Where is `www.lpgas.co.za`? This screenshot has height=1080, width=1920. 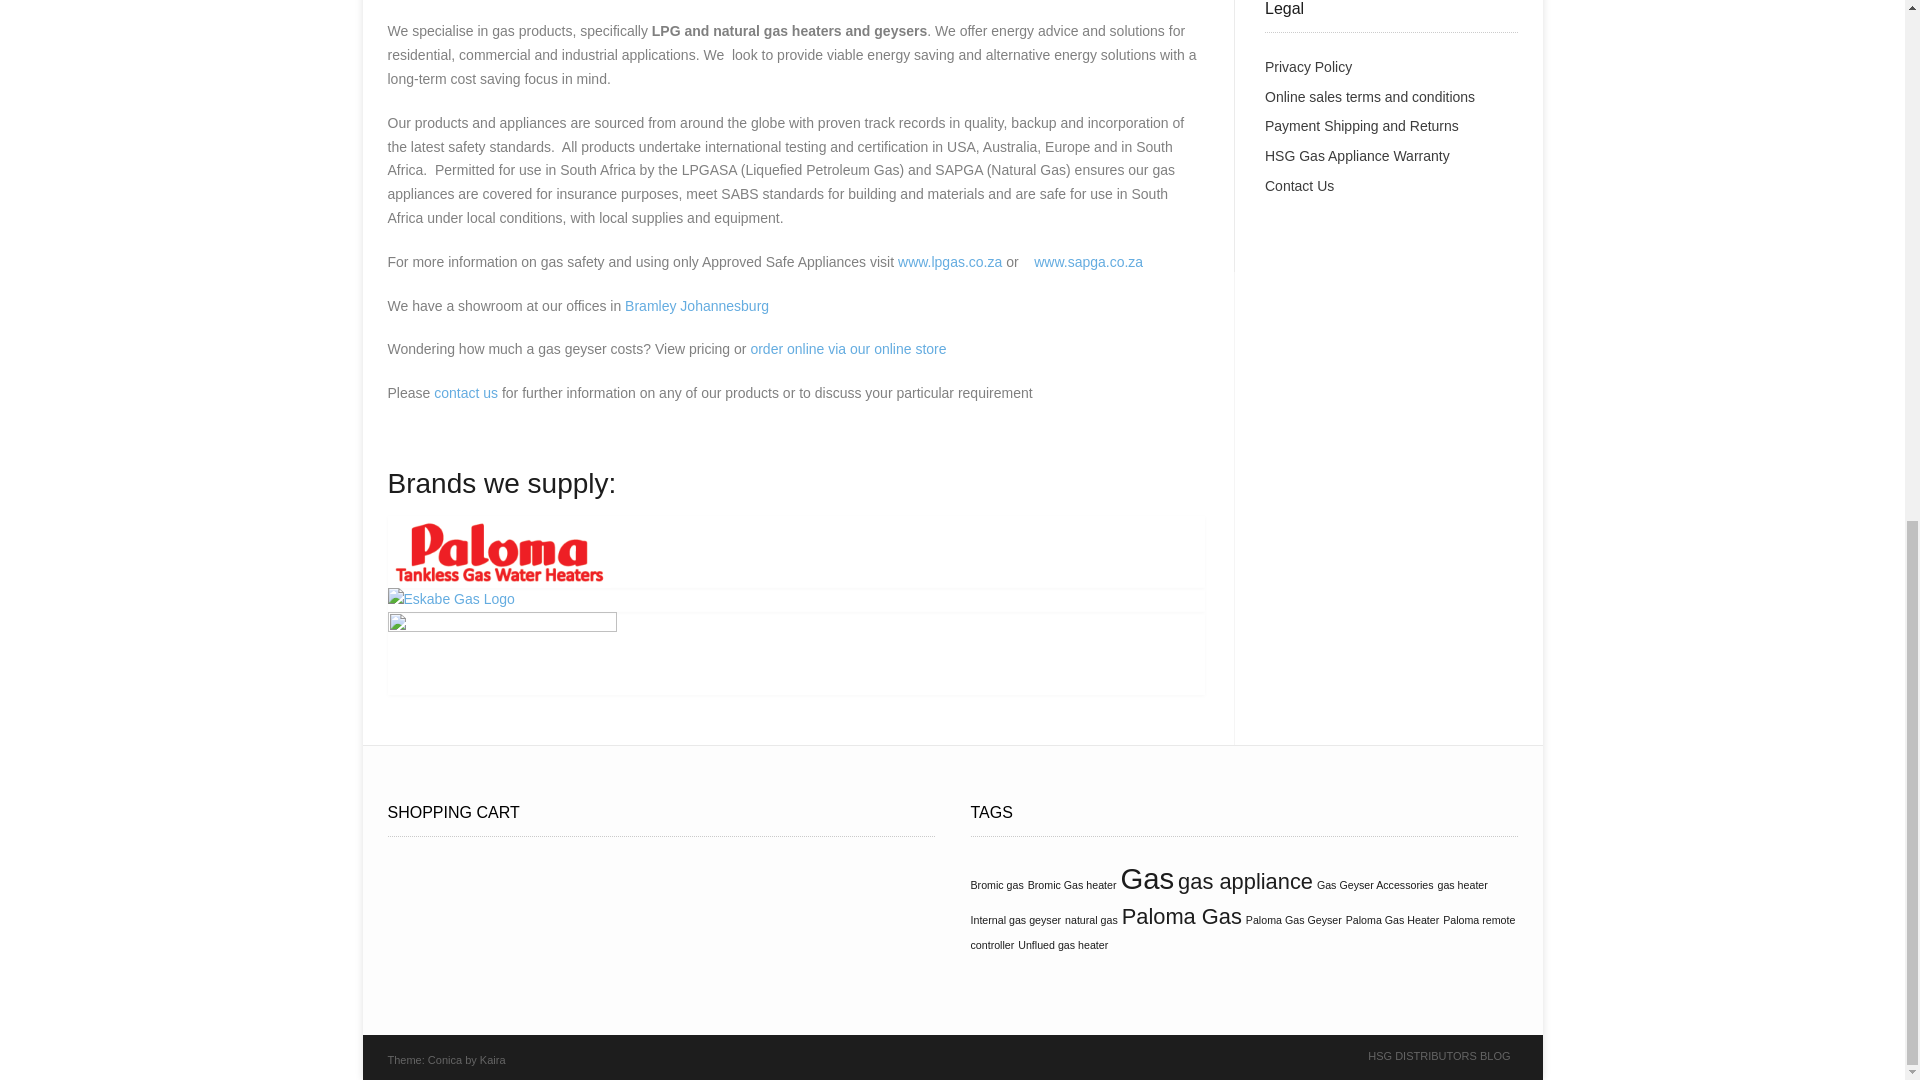
www.lpgas.co.za is located at coordinates (950, 262).